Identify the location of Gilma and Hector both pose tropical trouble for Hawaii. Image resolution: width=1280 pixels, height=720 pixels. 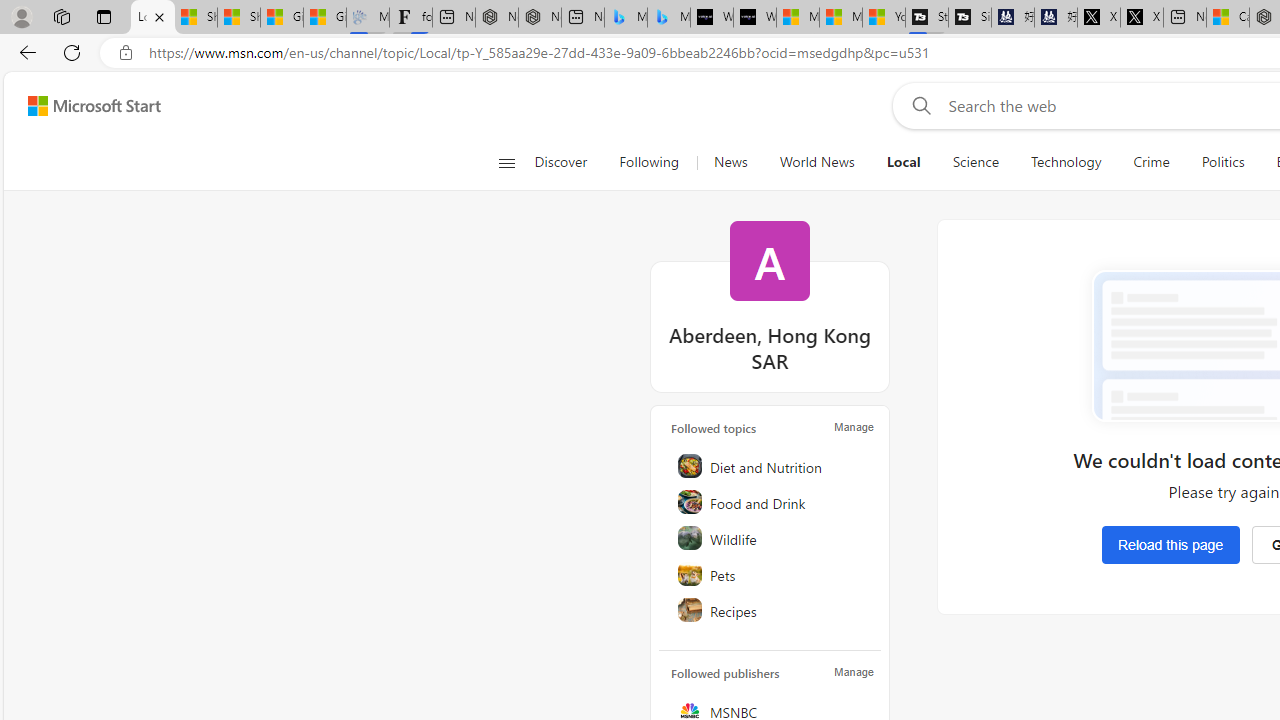
(324, 18).